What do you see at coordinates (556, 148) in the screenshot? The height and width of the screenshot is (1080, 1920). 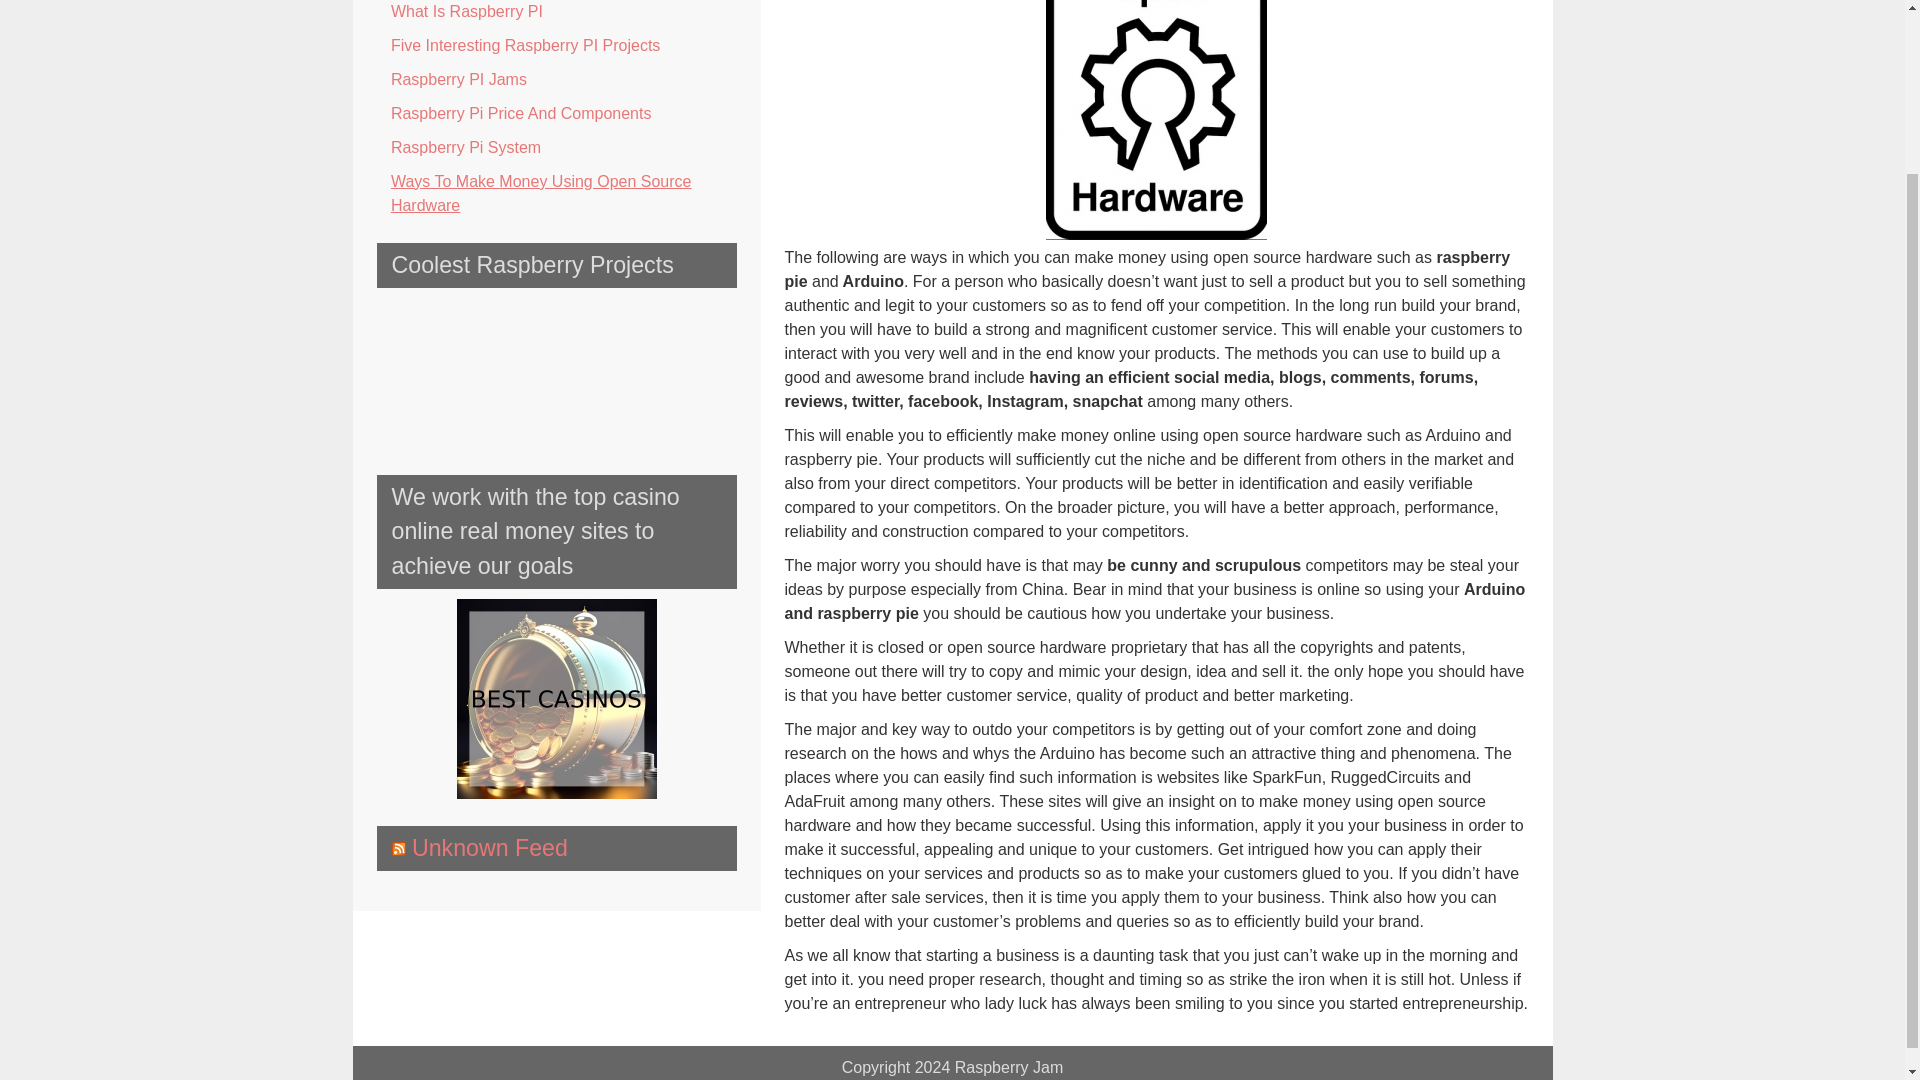 I see `Raspberry Pi System` at bounding box center [556, 148].